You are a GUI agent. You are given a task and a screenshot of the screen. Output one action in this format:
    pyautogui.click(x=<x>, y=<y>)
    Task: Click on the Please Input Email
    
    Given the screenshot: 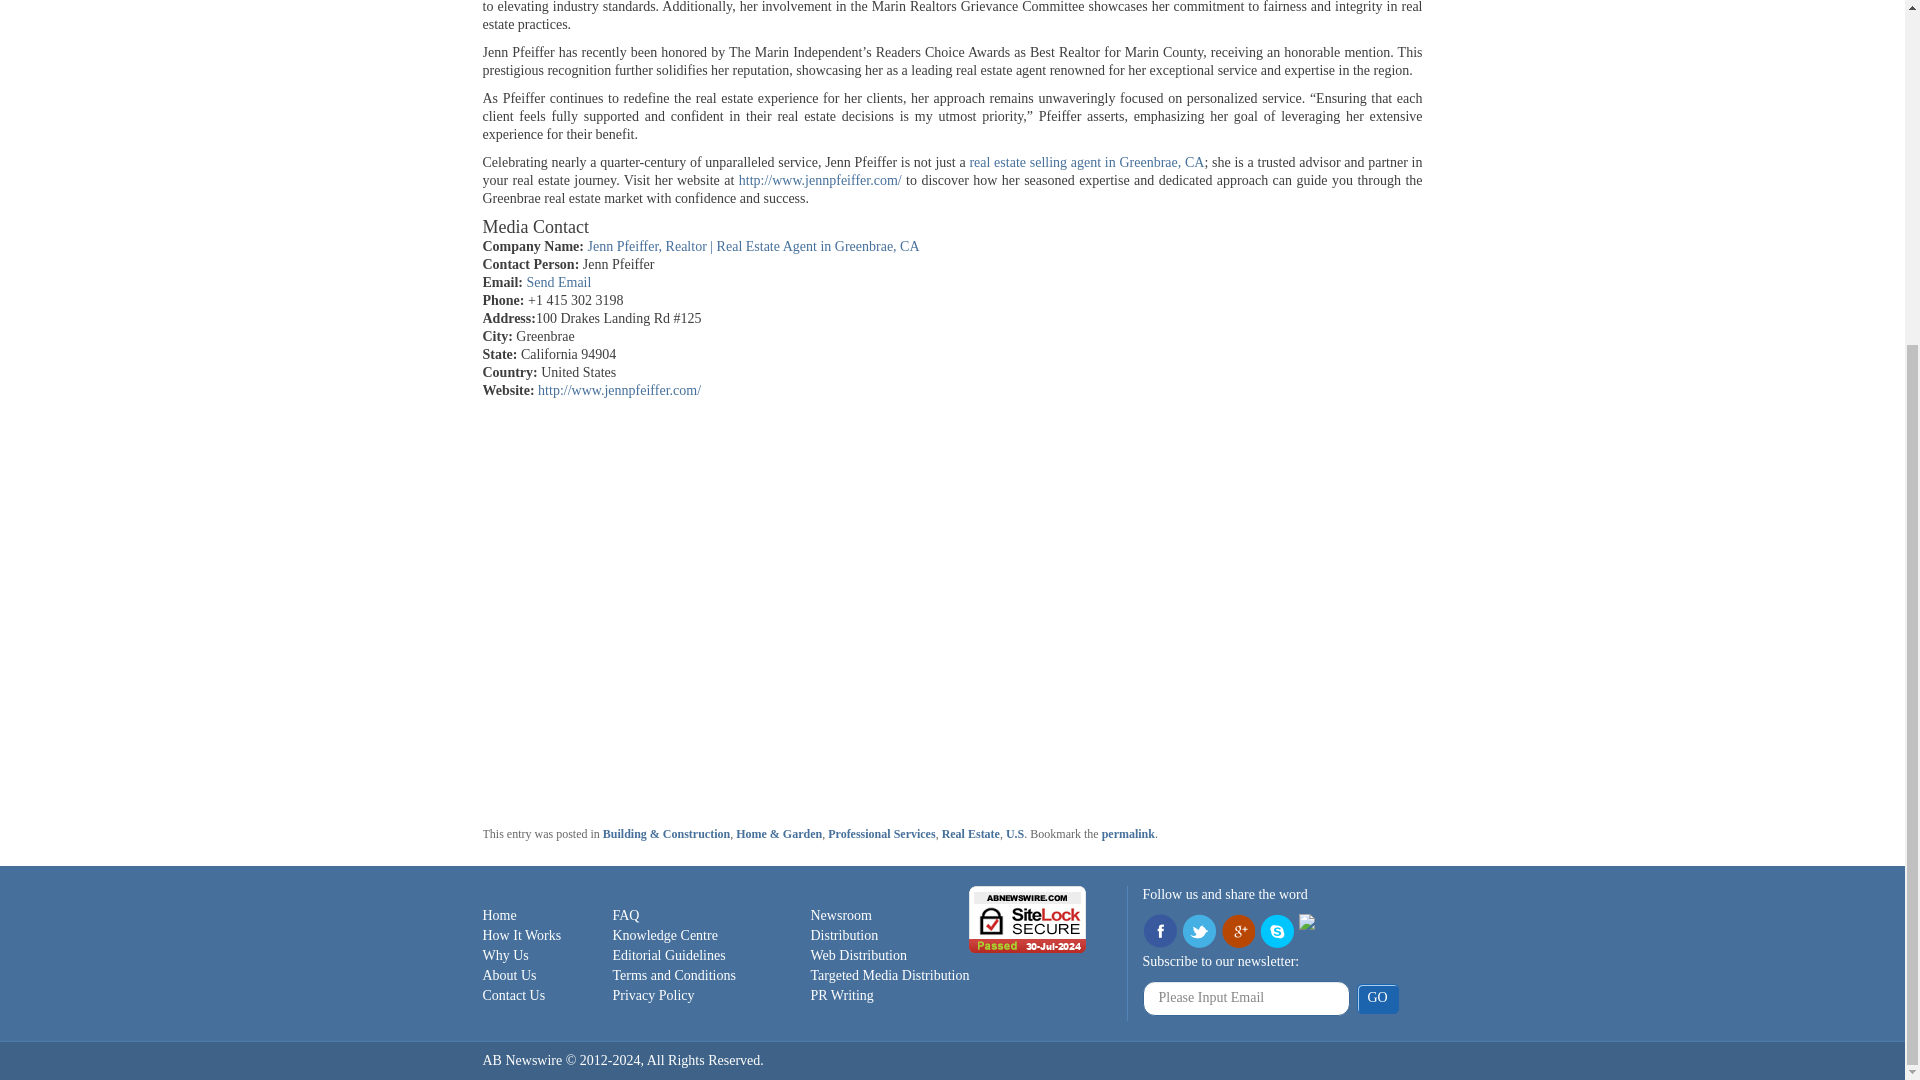 What is the action you would take?
    pyautogui.click(x=1246, y=998)
    